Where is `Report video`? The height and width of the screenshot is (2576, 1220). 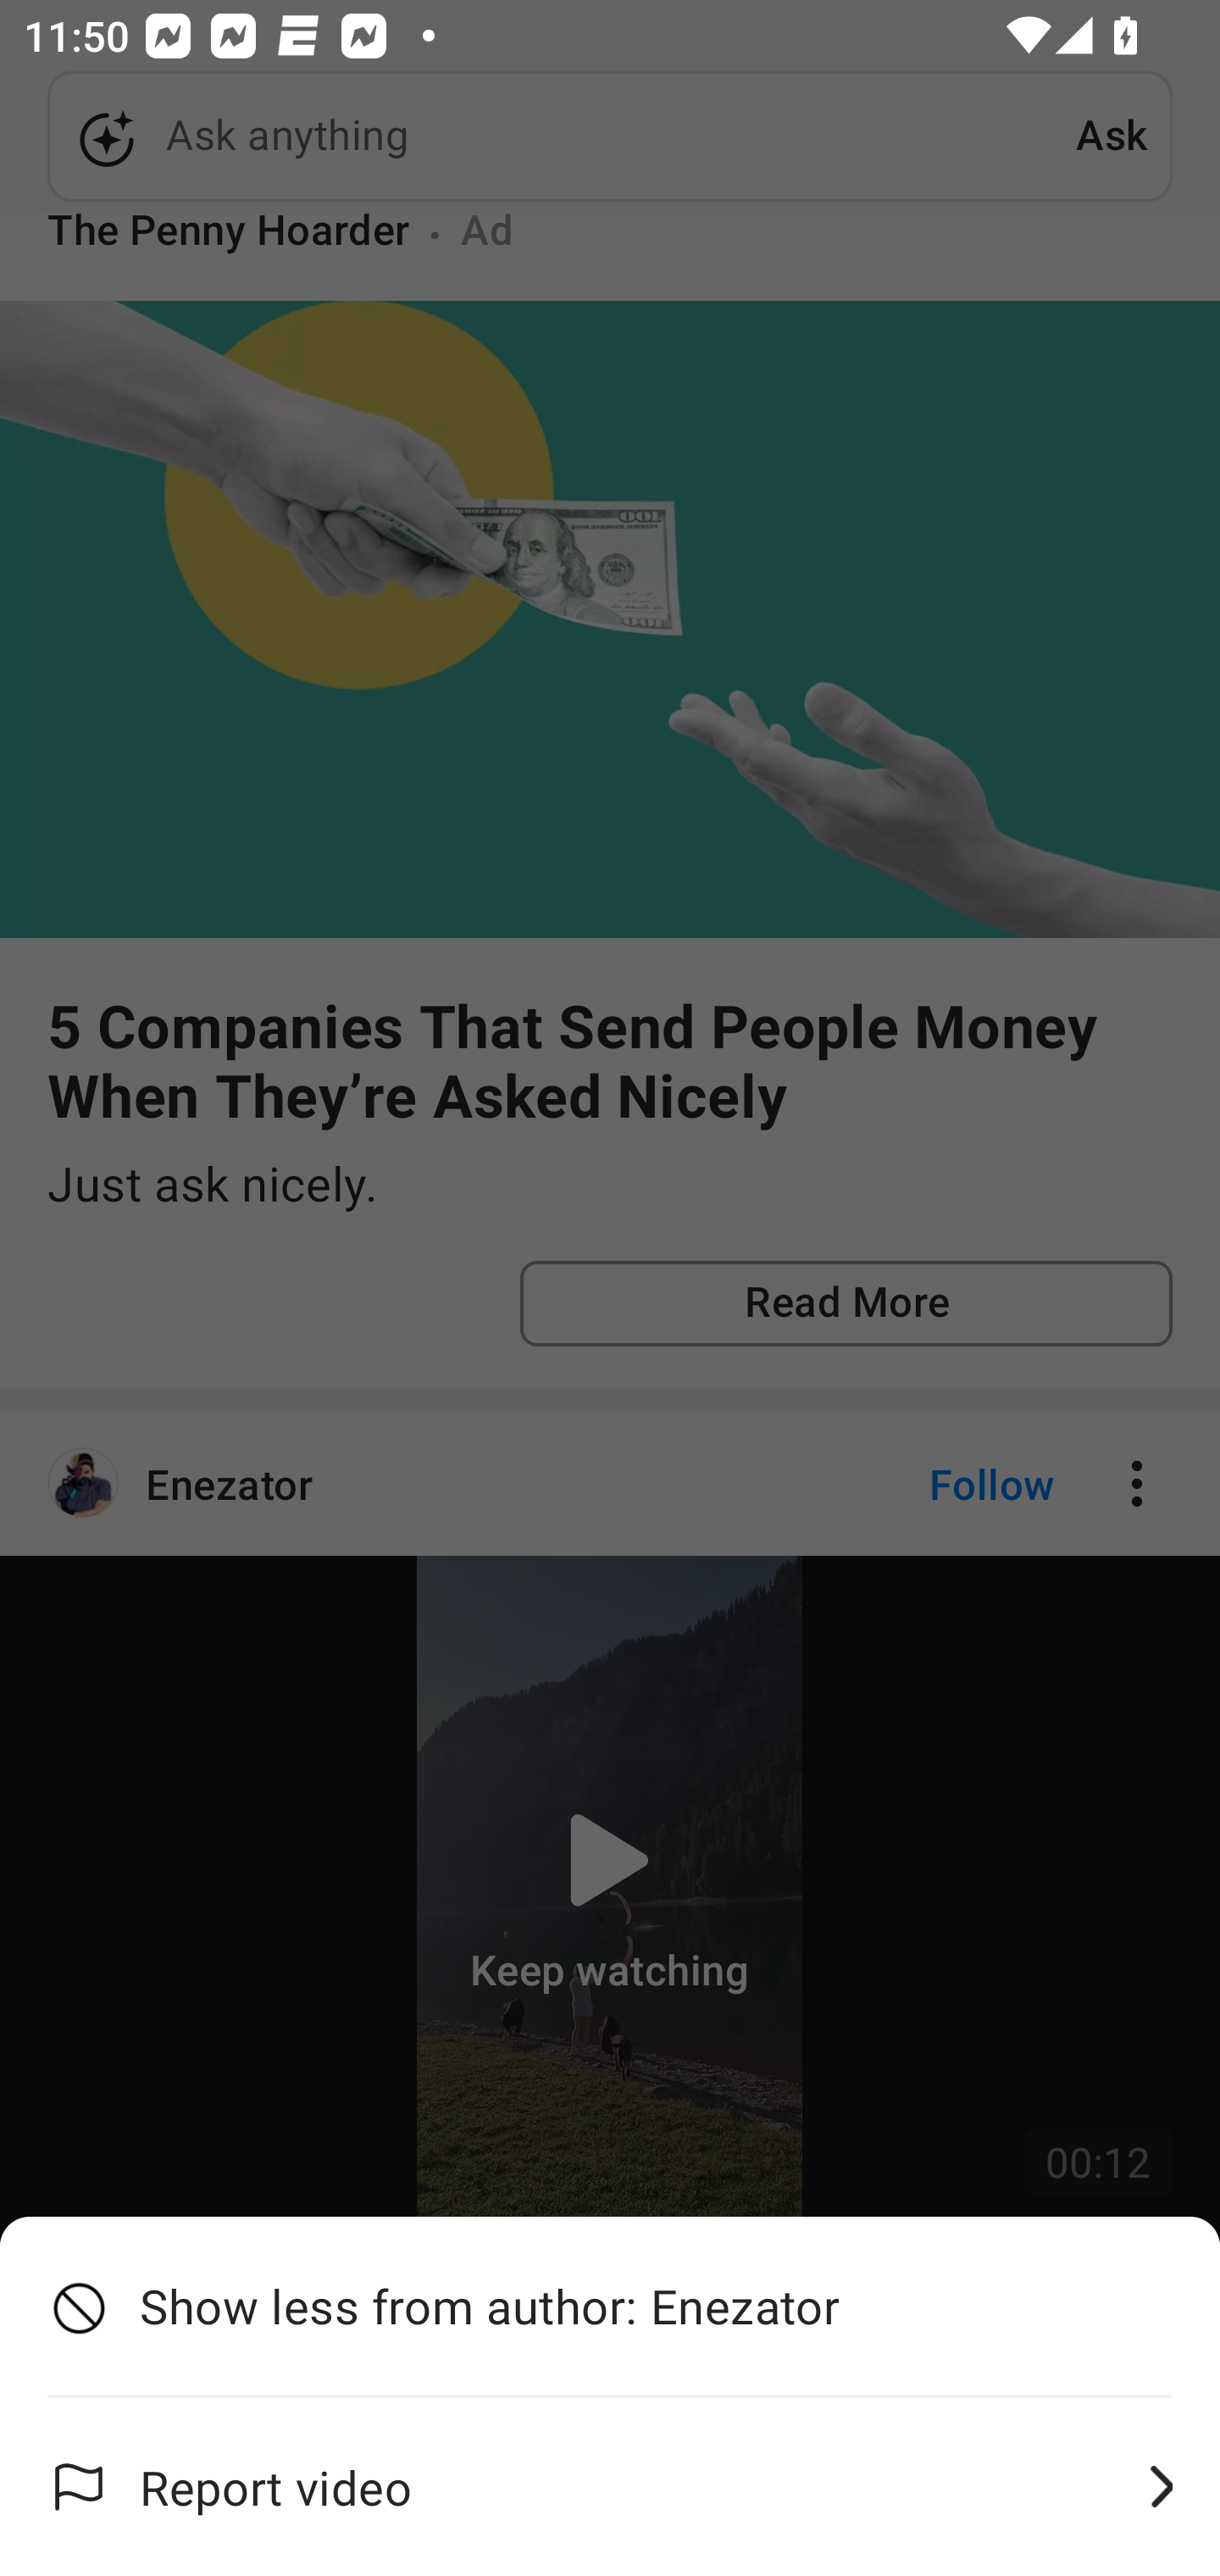 Report video is located at coordinates (610, 2487).